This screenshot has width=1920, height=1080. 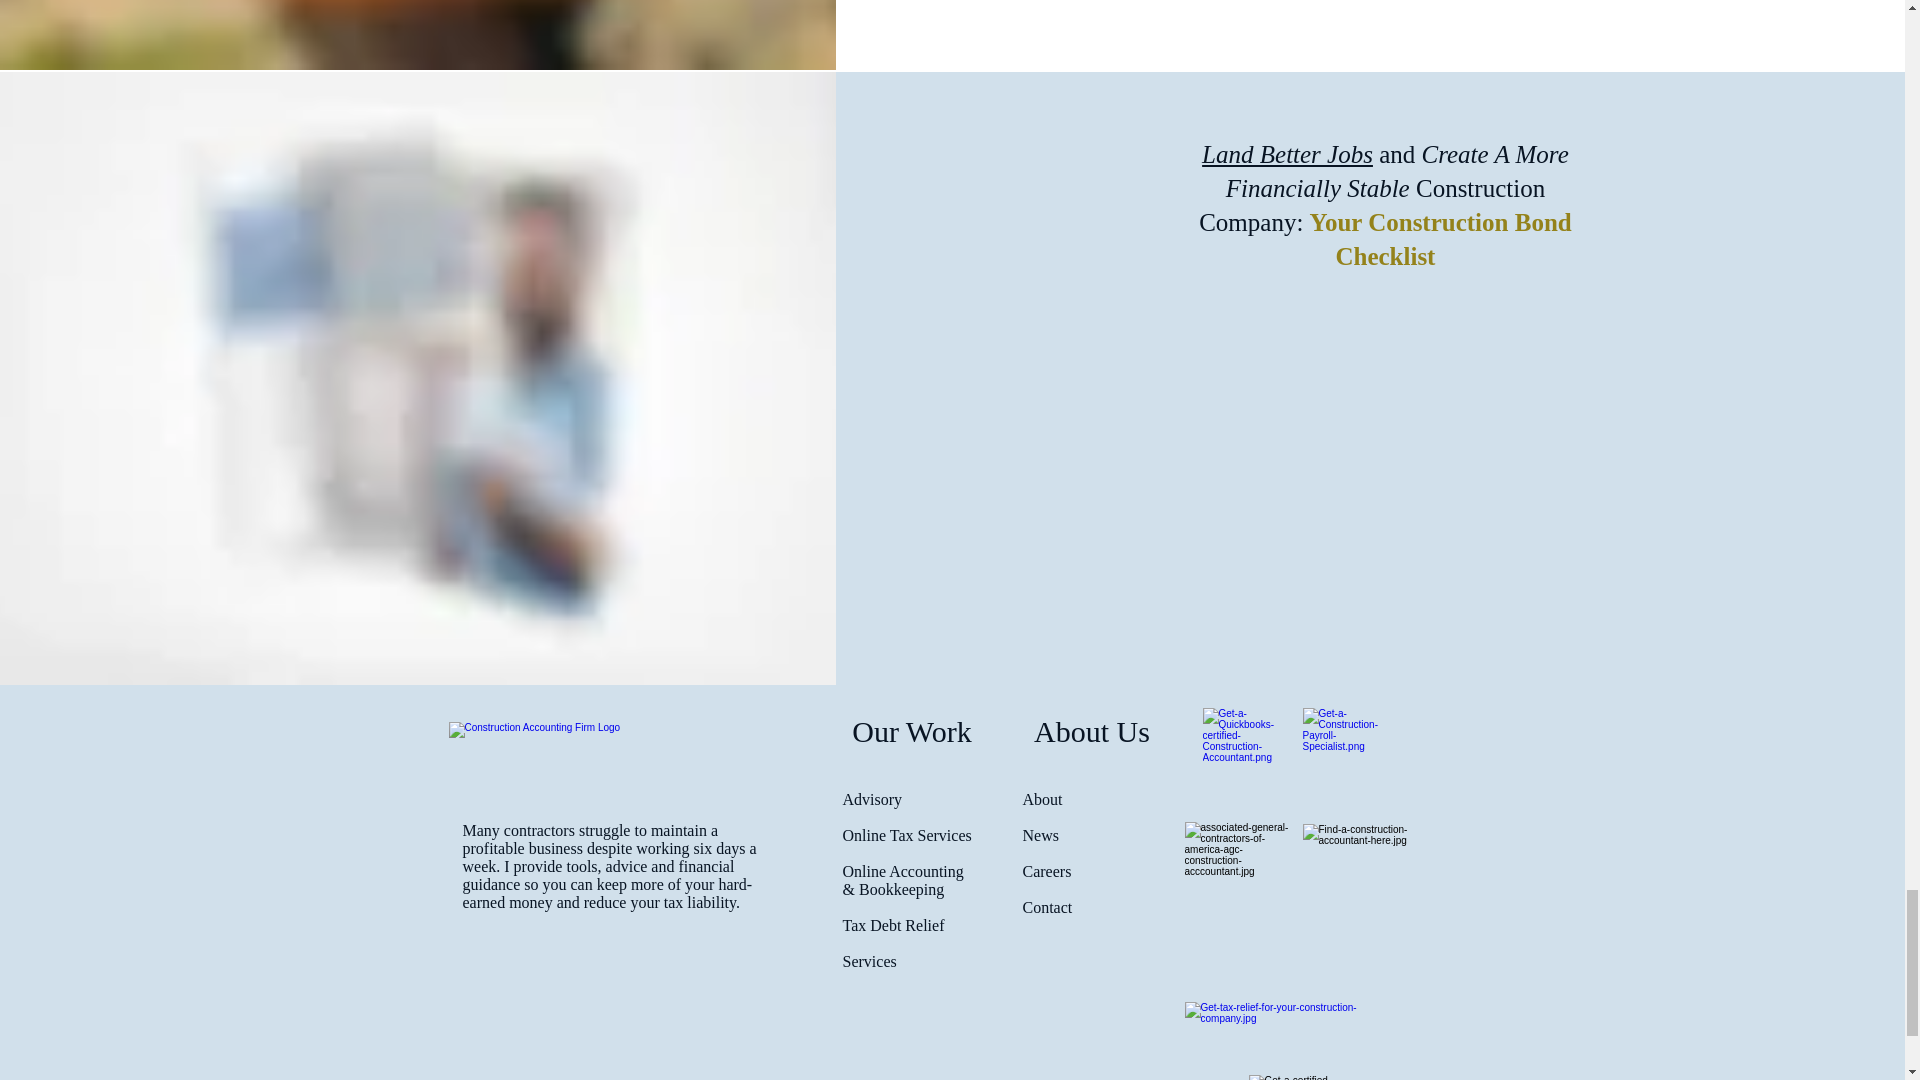 What do you see at coordinates (1046, 871) in the screenshot?
I see `Careers` at bounding box center [1046, 871].